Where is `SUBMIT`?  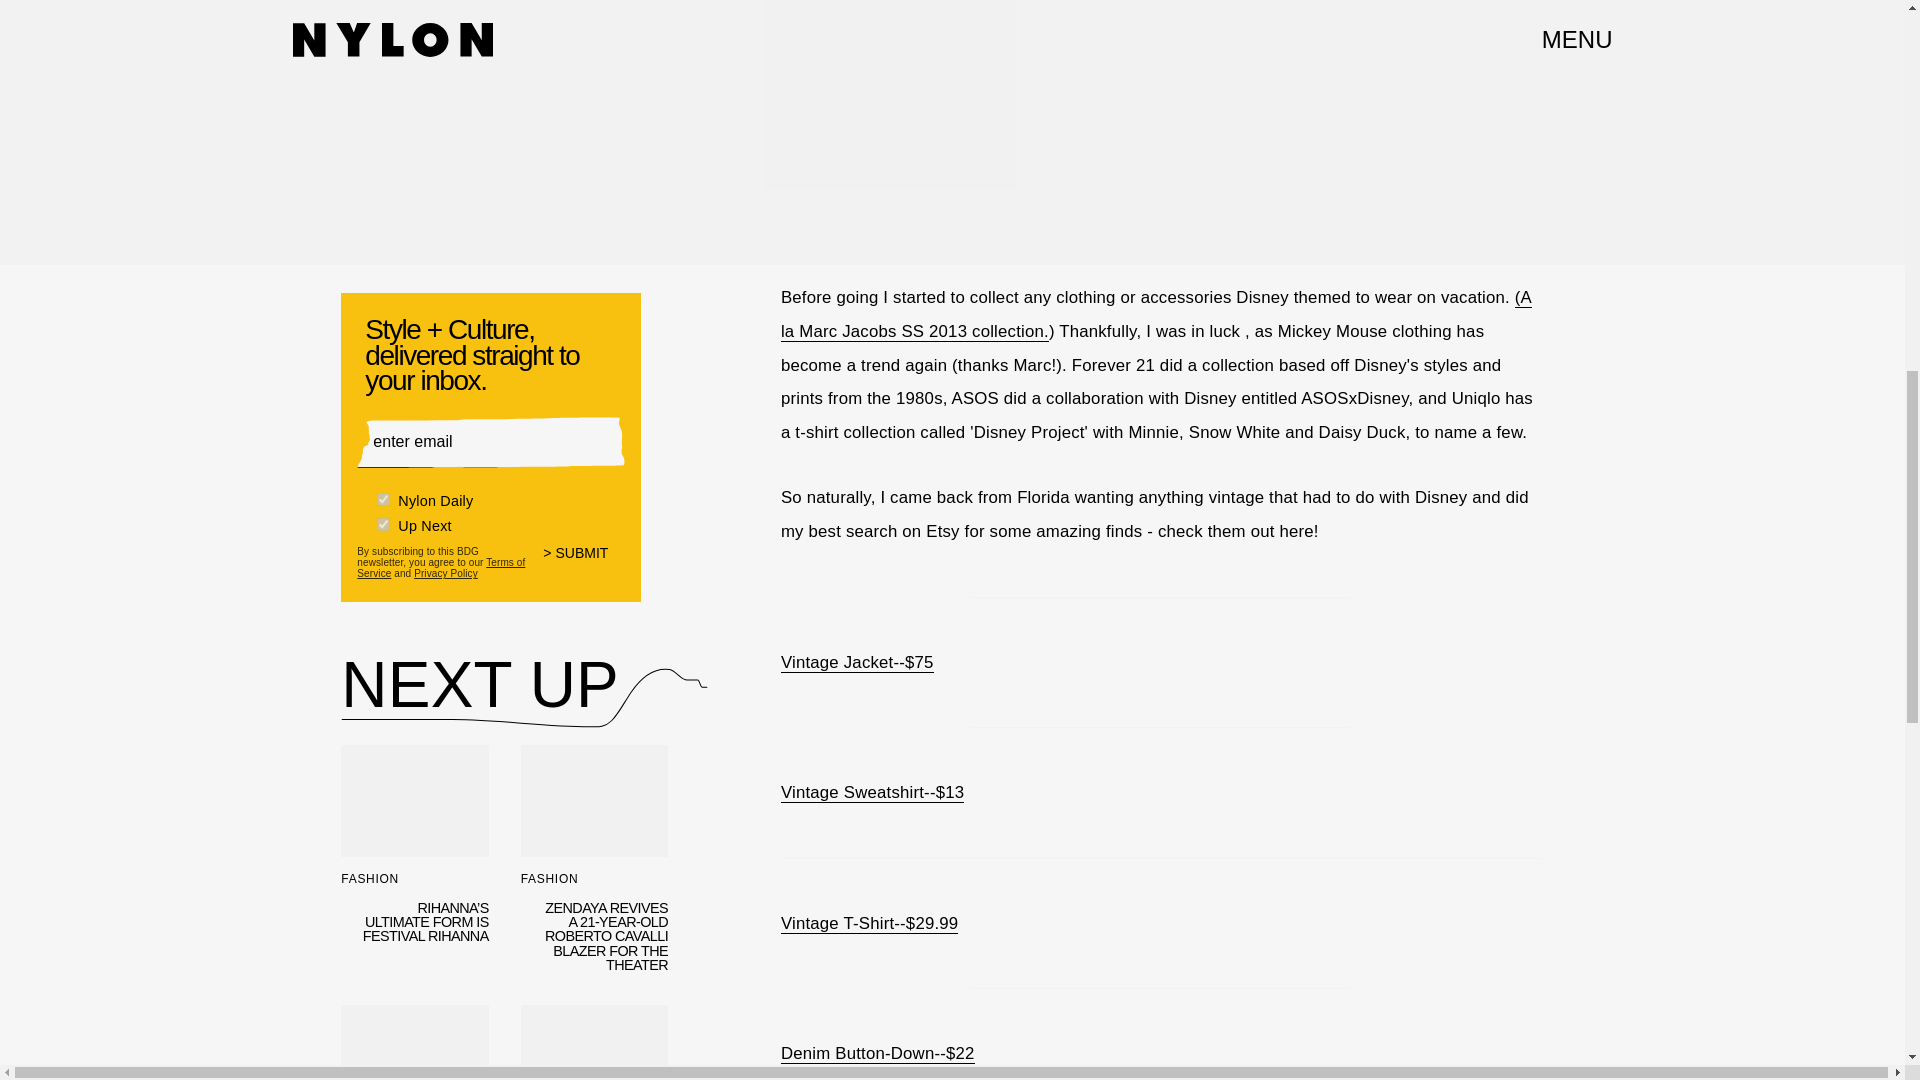
SUBMIT is located at coordinates (414, 1042).